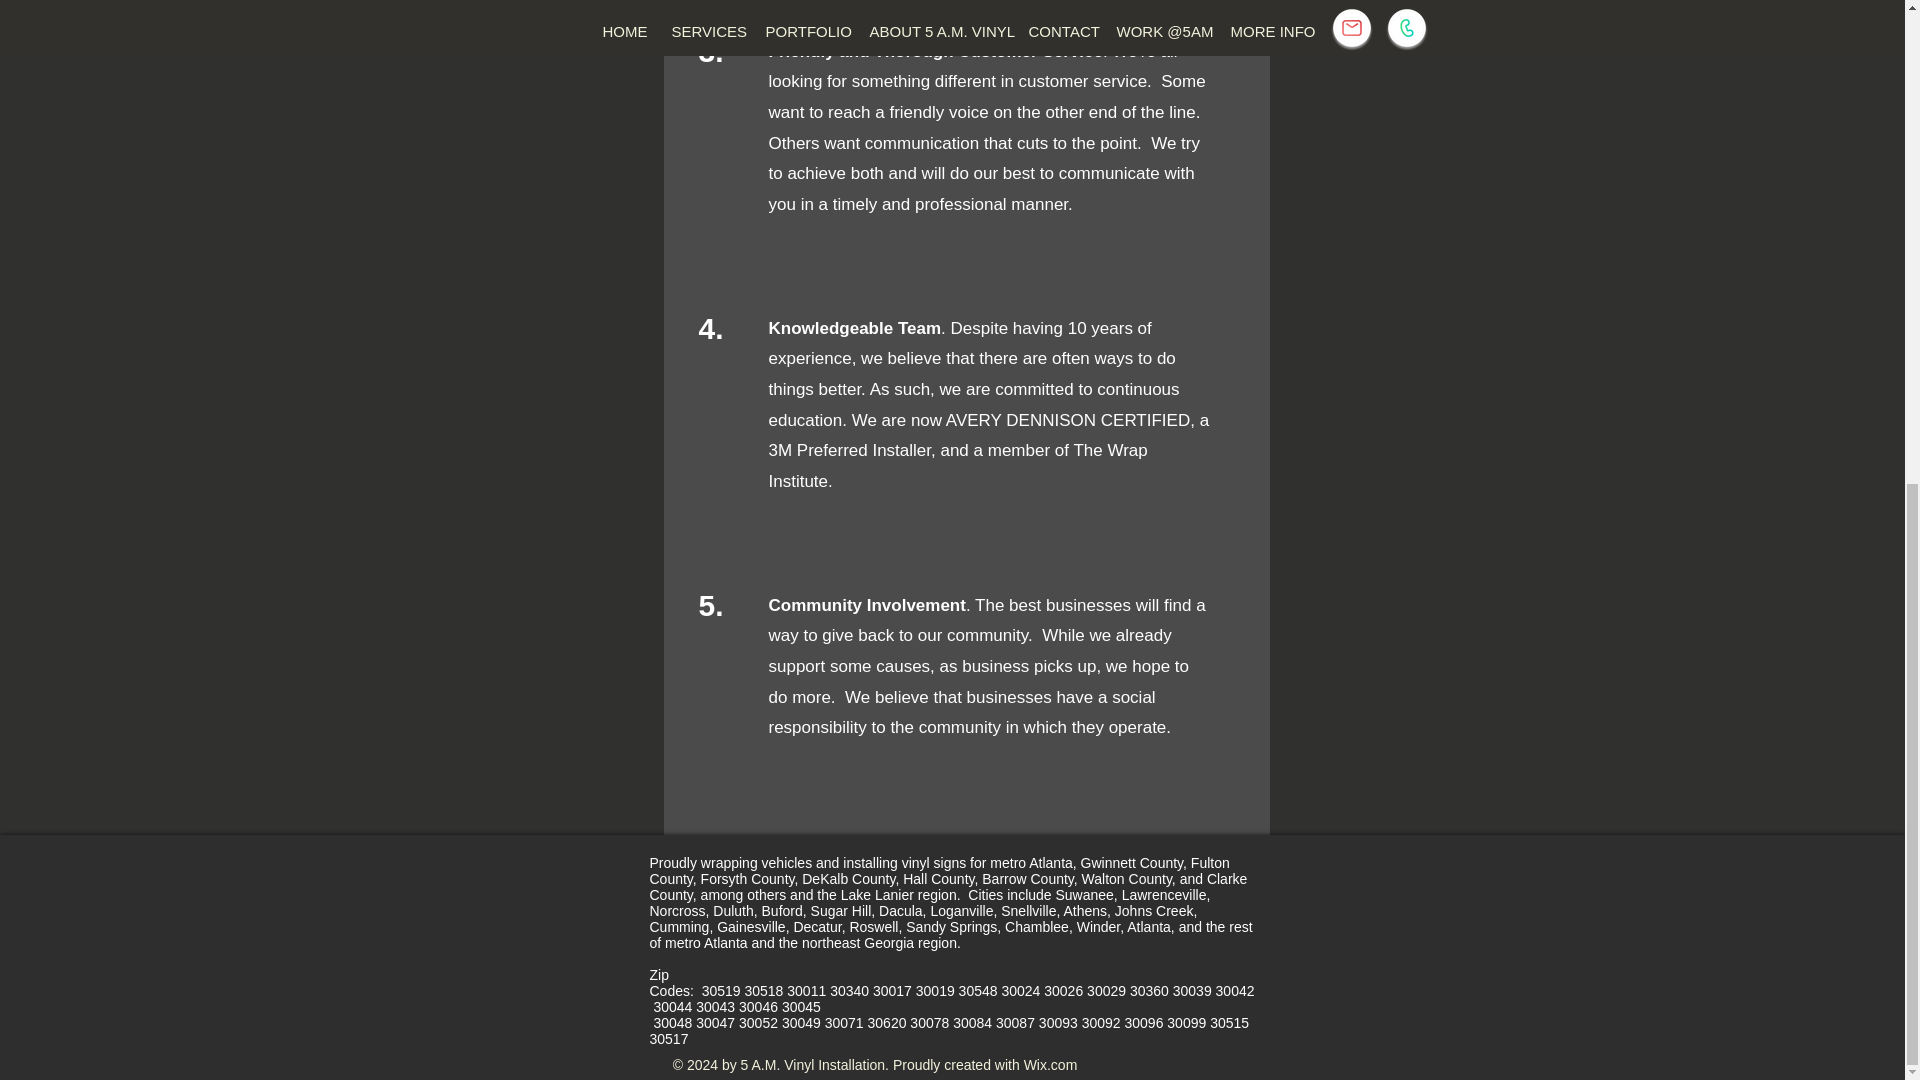  What do you see at coordinates (1194, 990) in the screenshot?
I see `30039 ` at bounding box center [1194, 990].